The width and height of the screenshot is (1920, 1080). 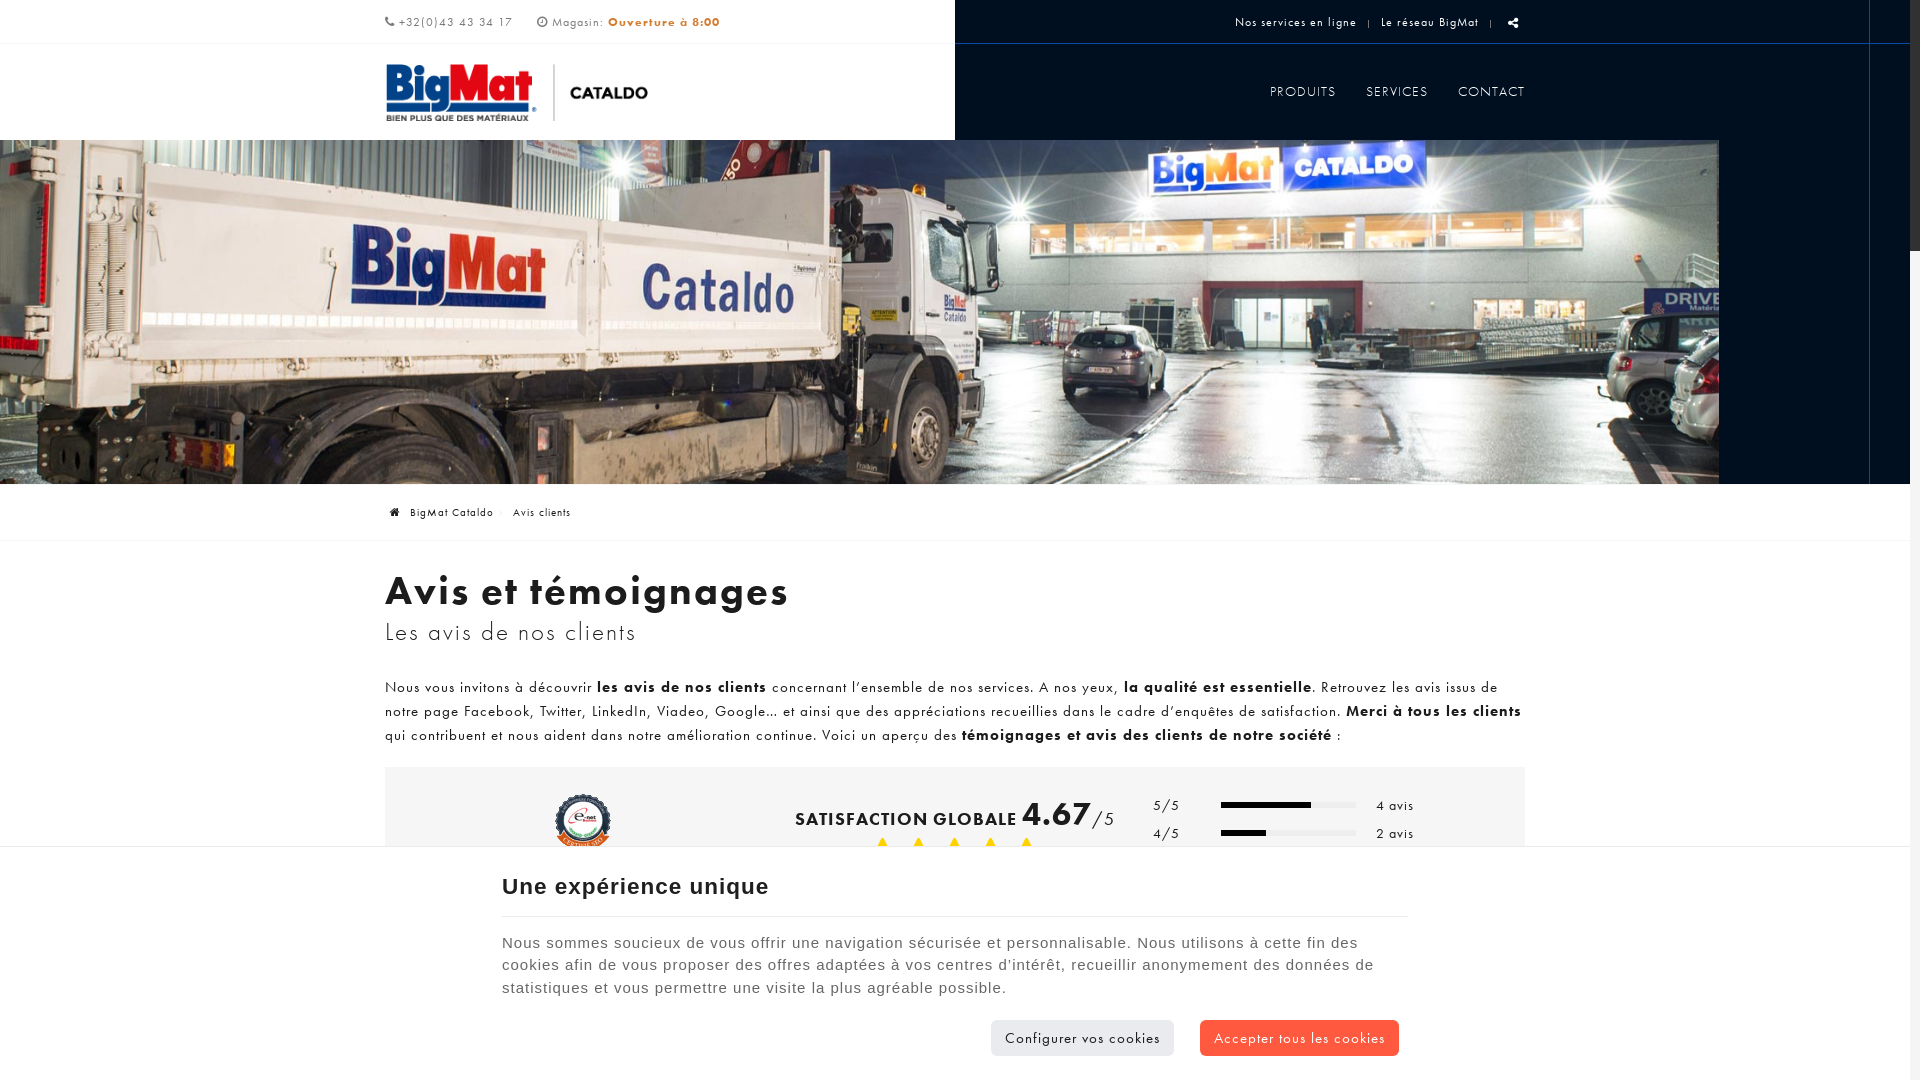 What do you see at coordinates (918, 855) in the screenshot?
I see `Pas satisfait` at bounding box center [918, 855].